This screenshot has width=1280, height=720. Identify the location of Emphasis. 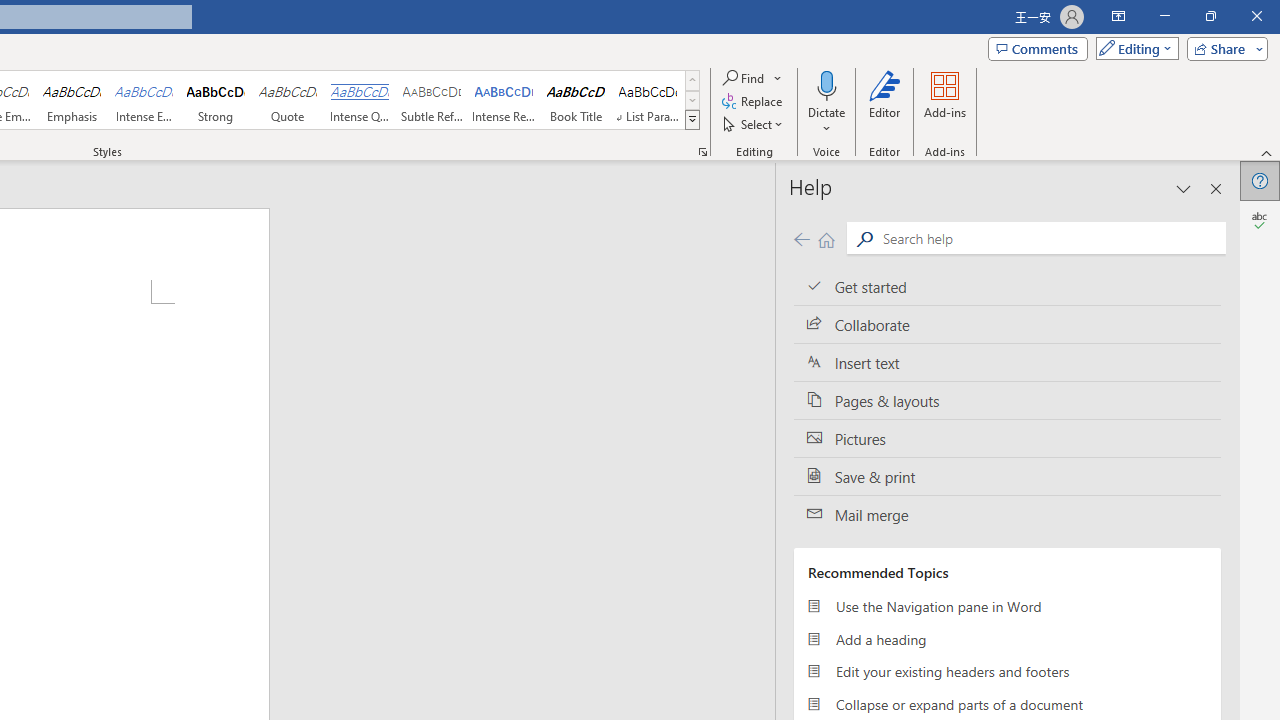
(71, 100).